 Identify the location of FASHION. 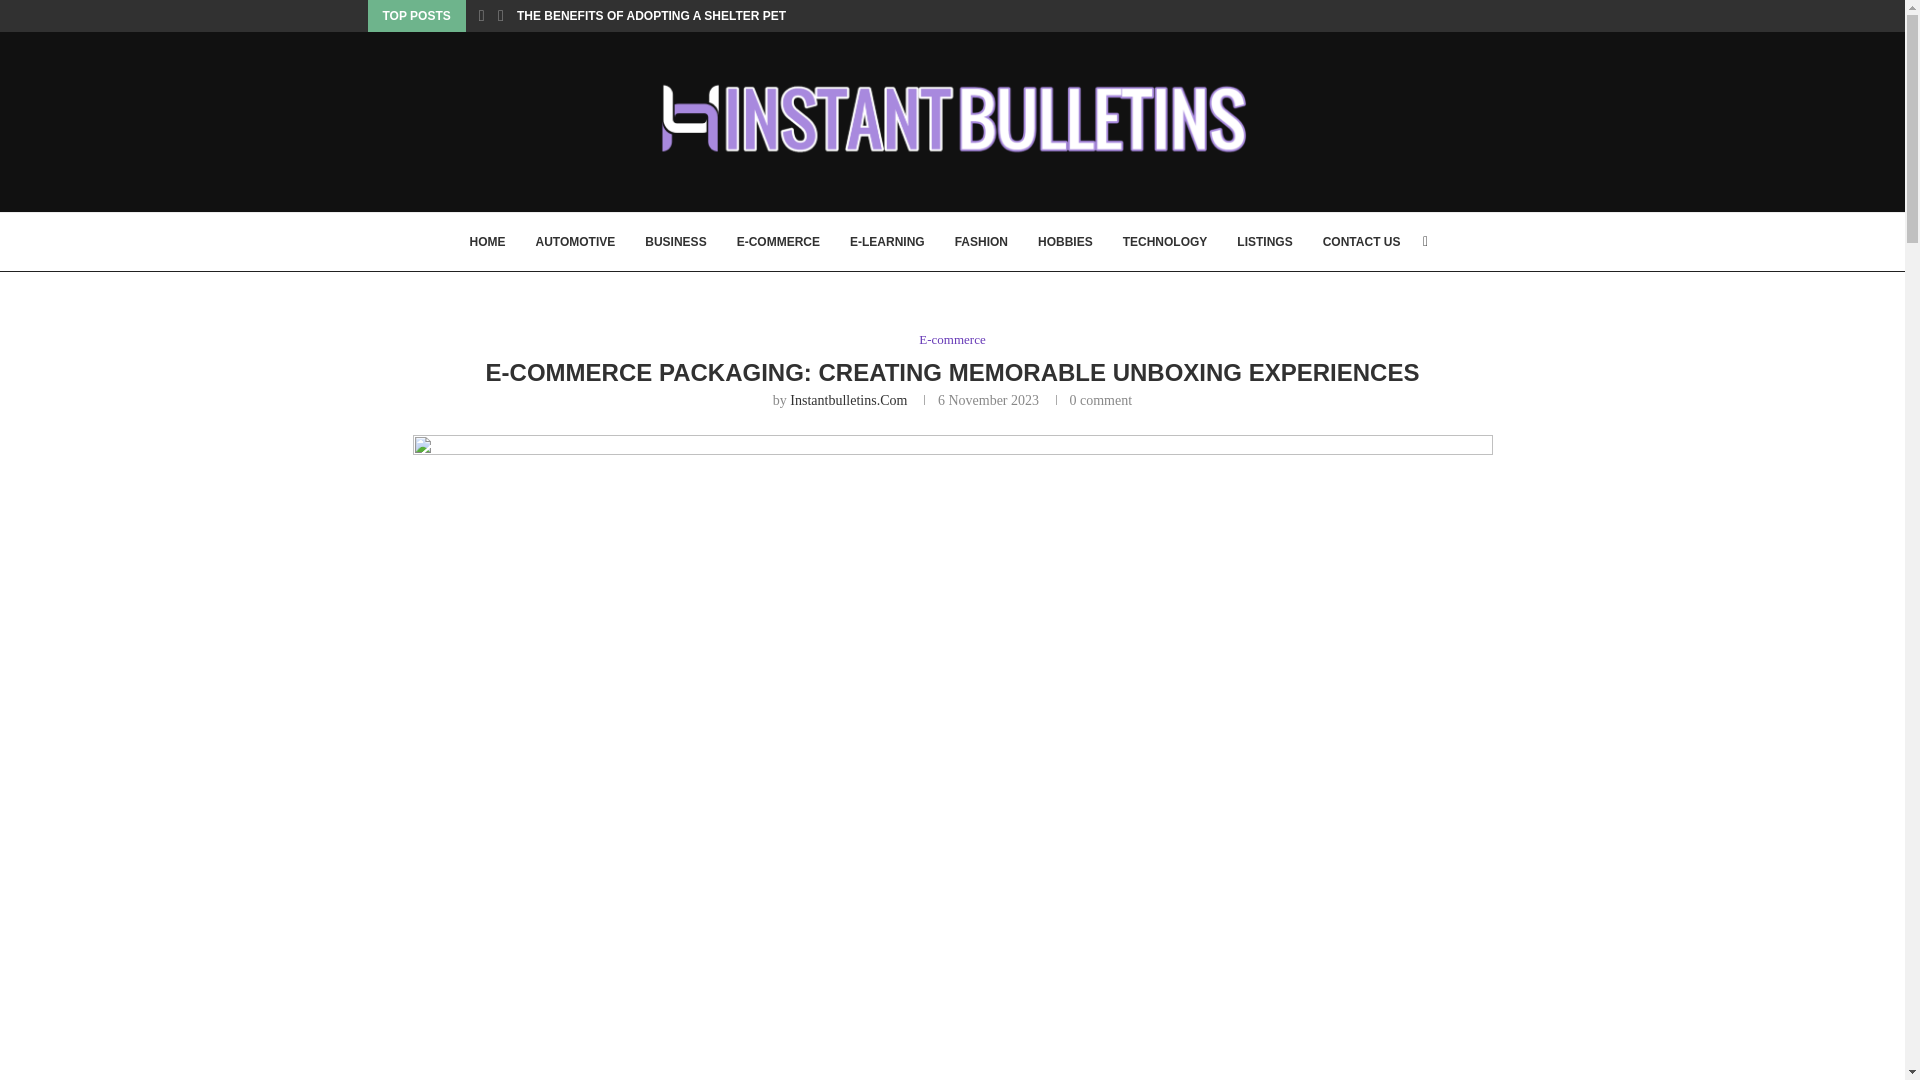
(981, 242).